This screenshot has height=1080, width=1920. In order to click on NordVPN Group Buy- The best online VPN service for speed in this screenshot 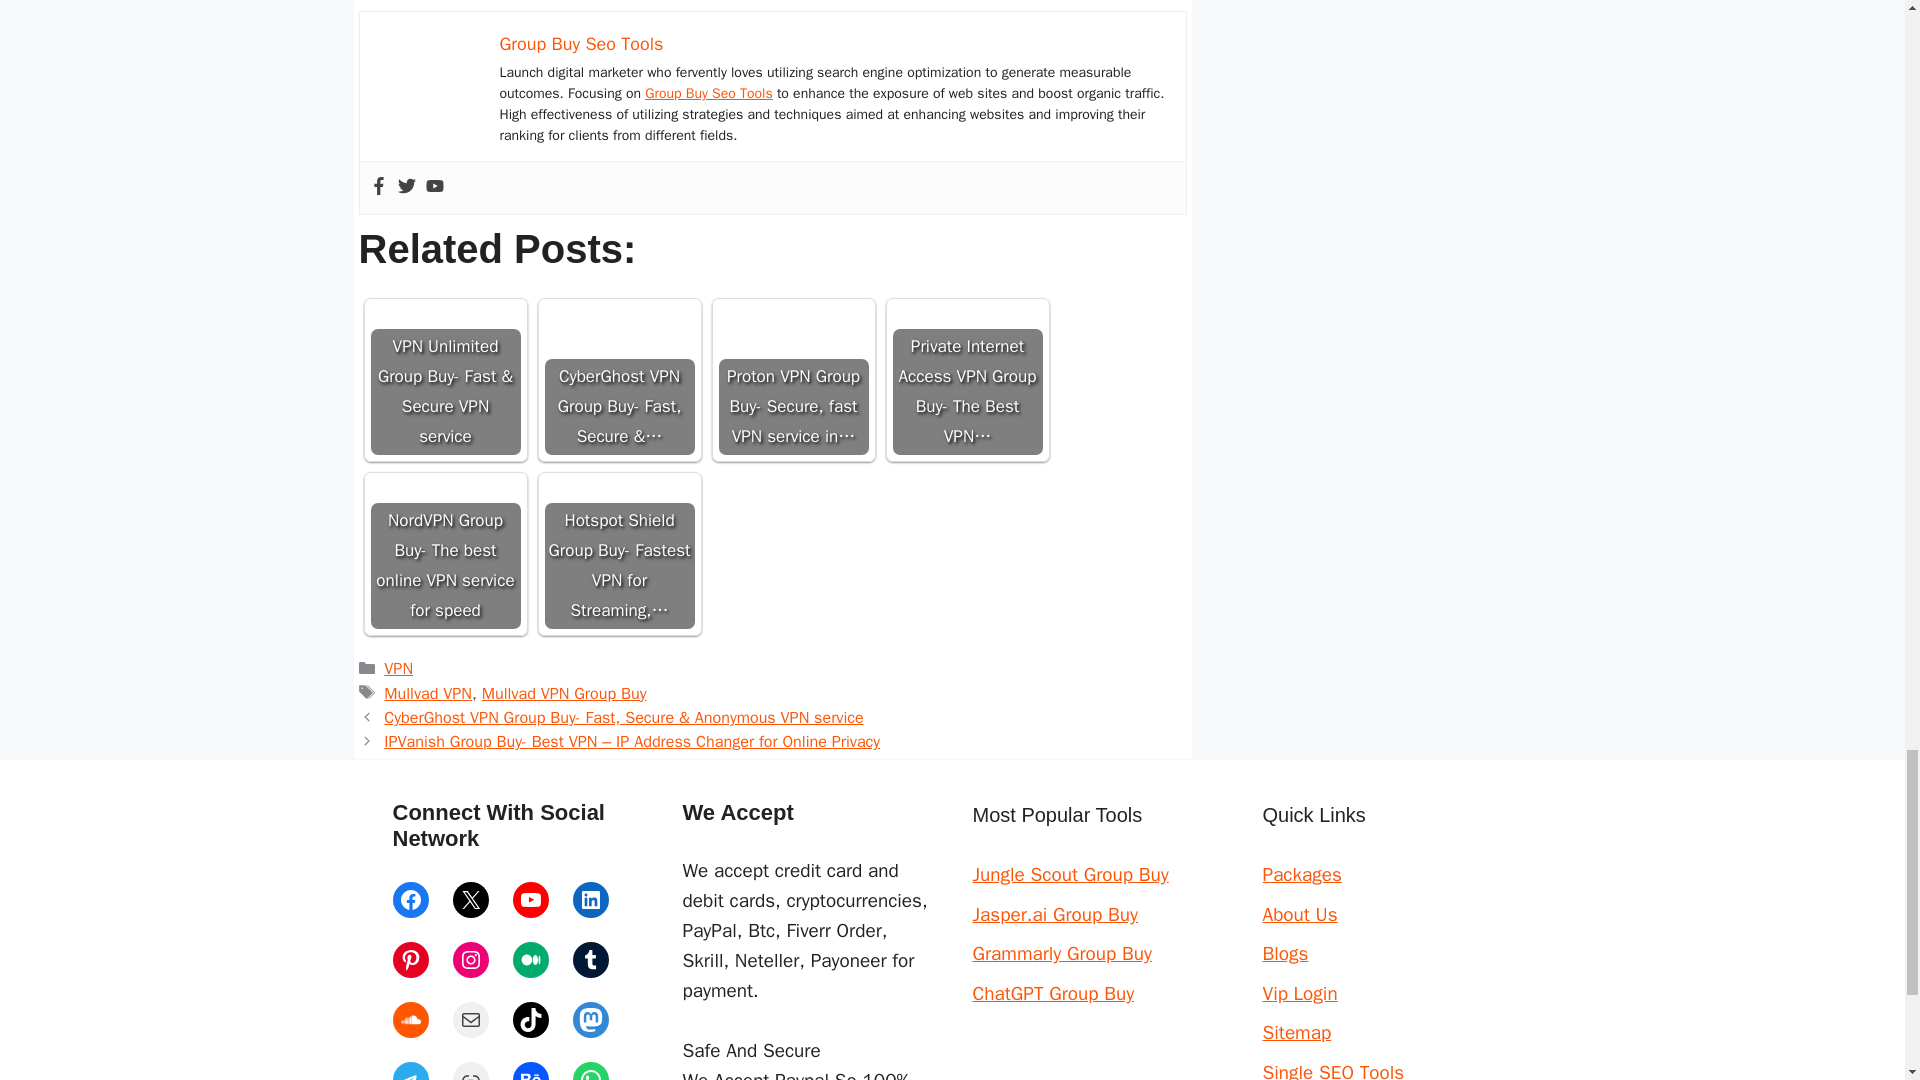, I will do `click(445, 554)`.